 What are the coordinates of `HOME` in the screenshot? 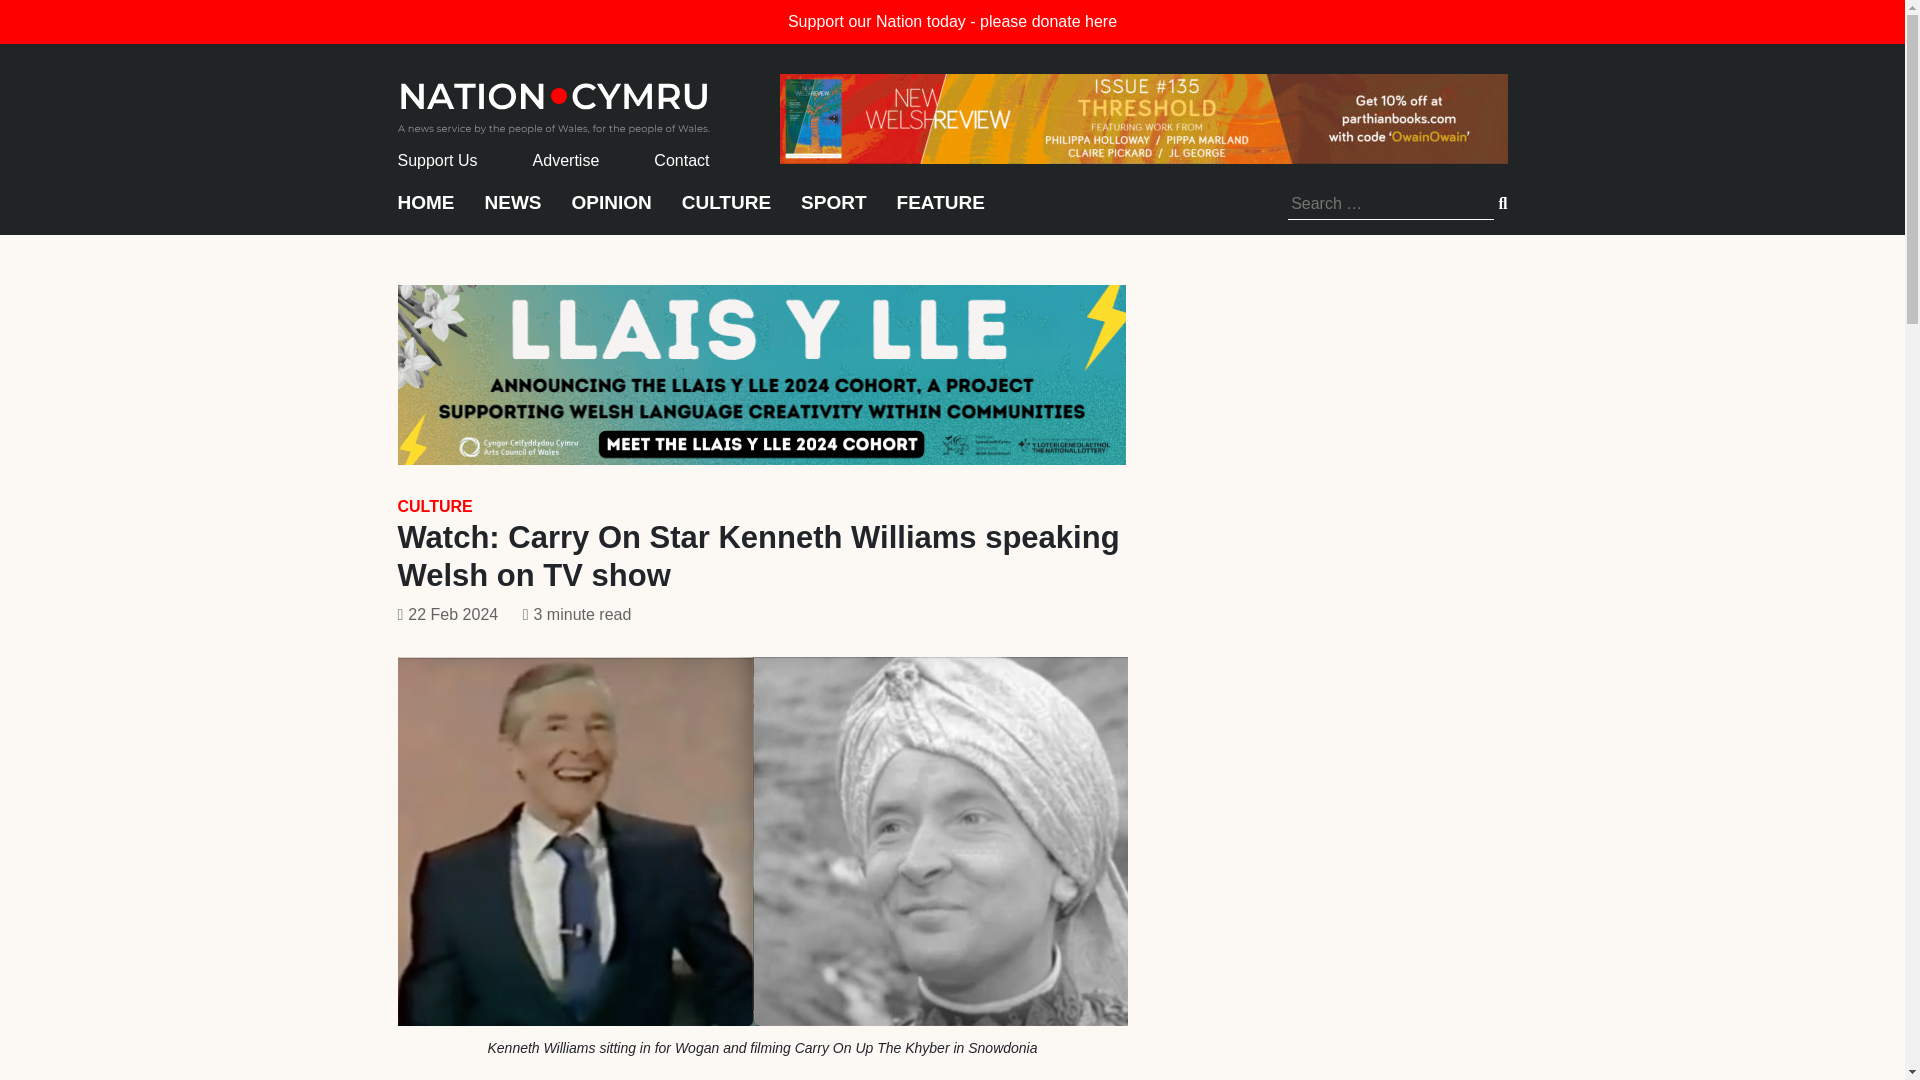 It's located at (426, 212).